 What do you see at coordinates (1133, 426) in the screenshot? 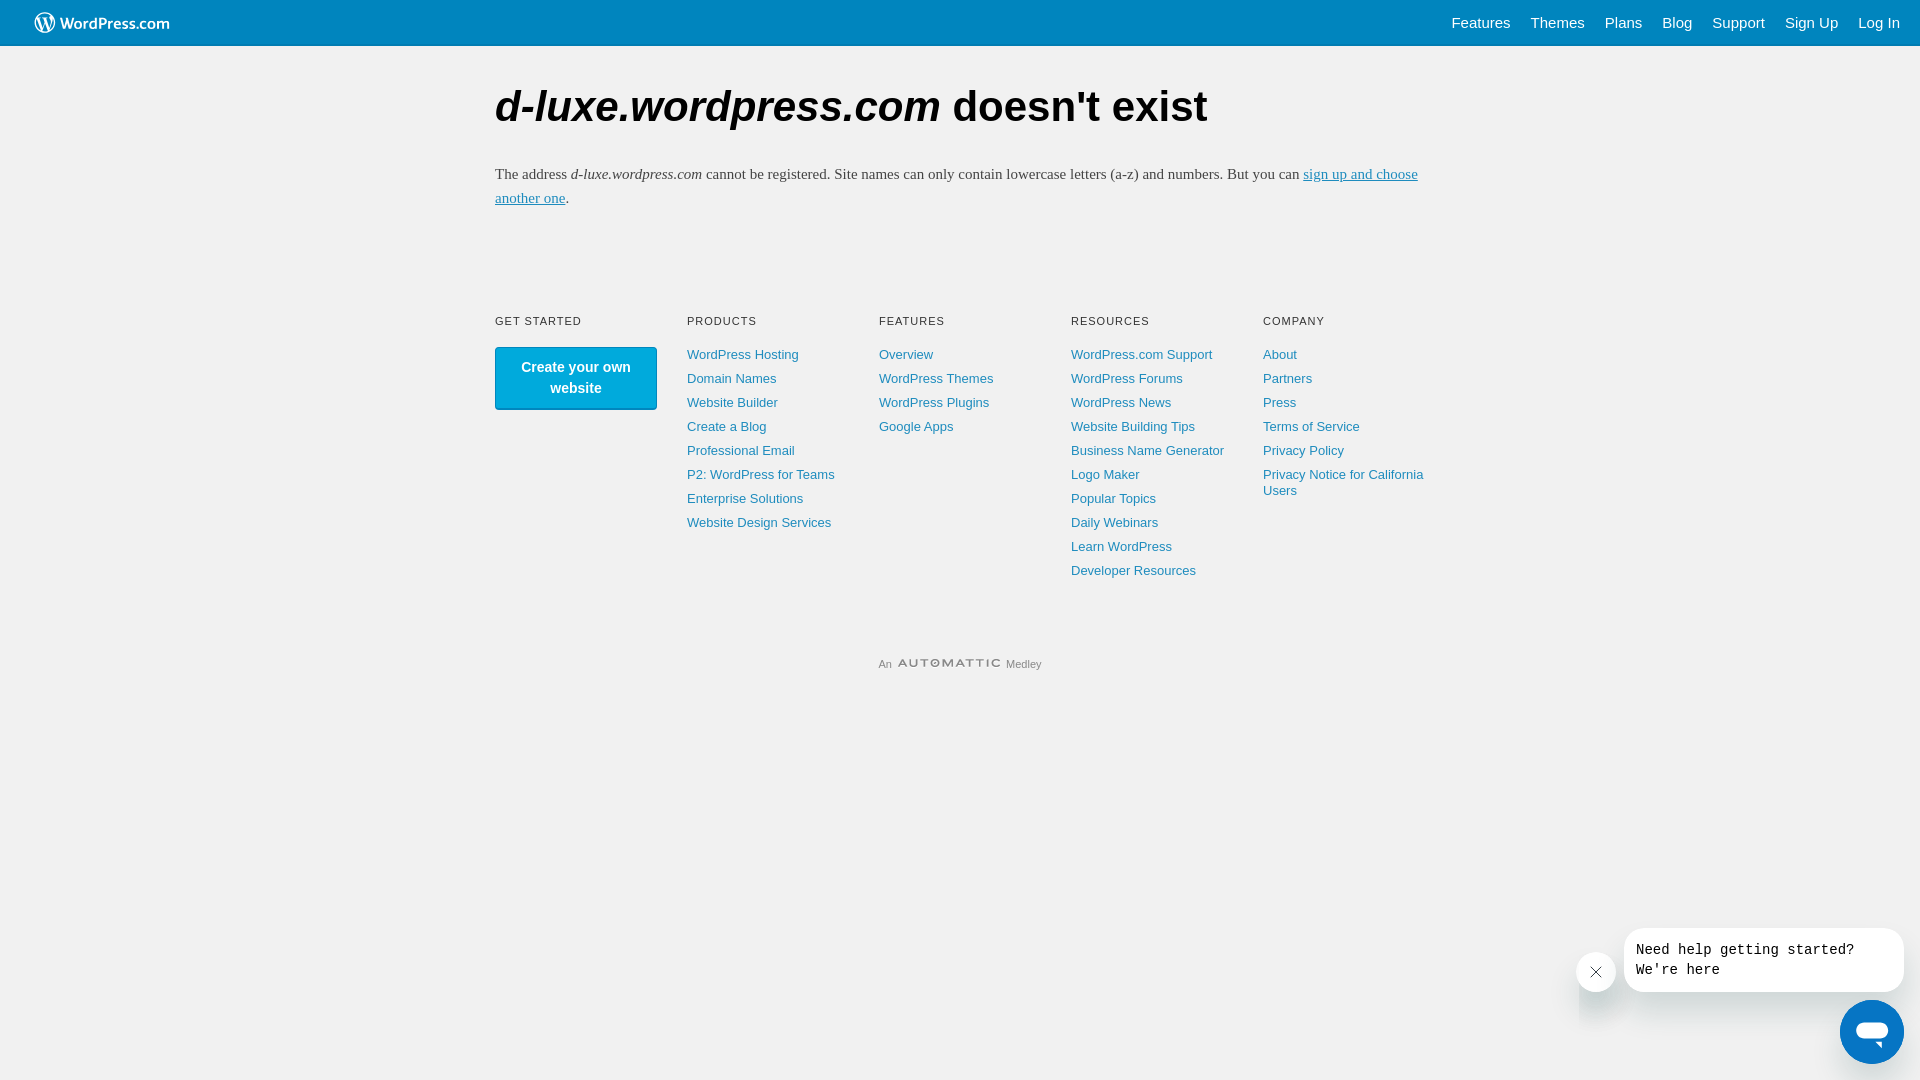
I see `Website Building Tips` at bounding box center [1133, 426].